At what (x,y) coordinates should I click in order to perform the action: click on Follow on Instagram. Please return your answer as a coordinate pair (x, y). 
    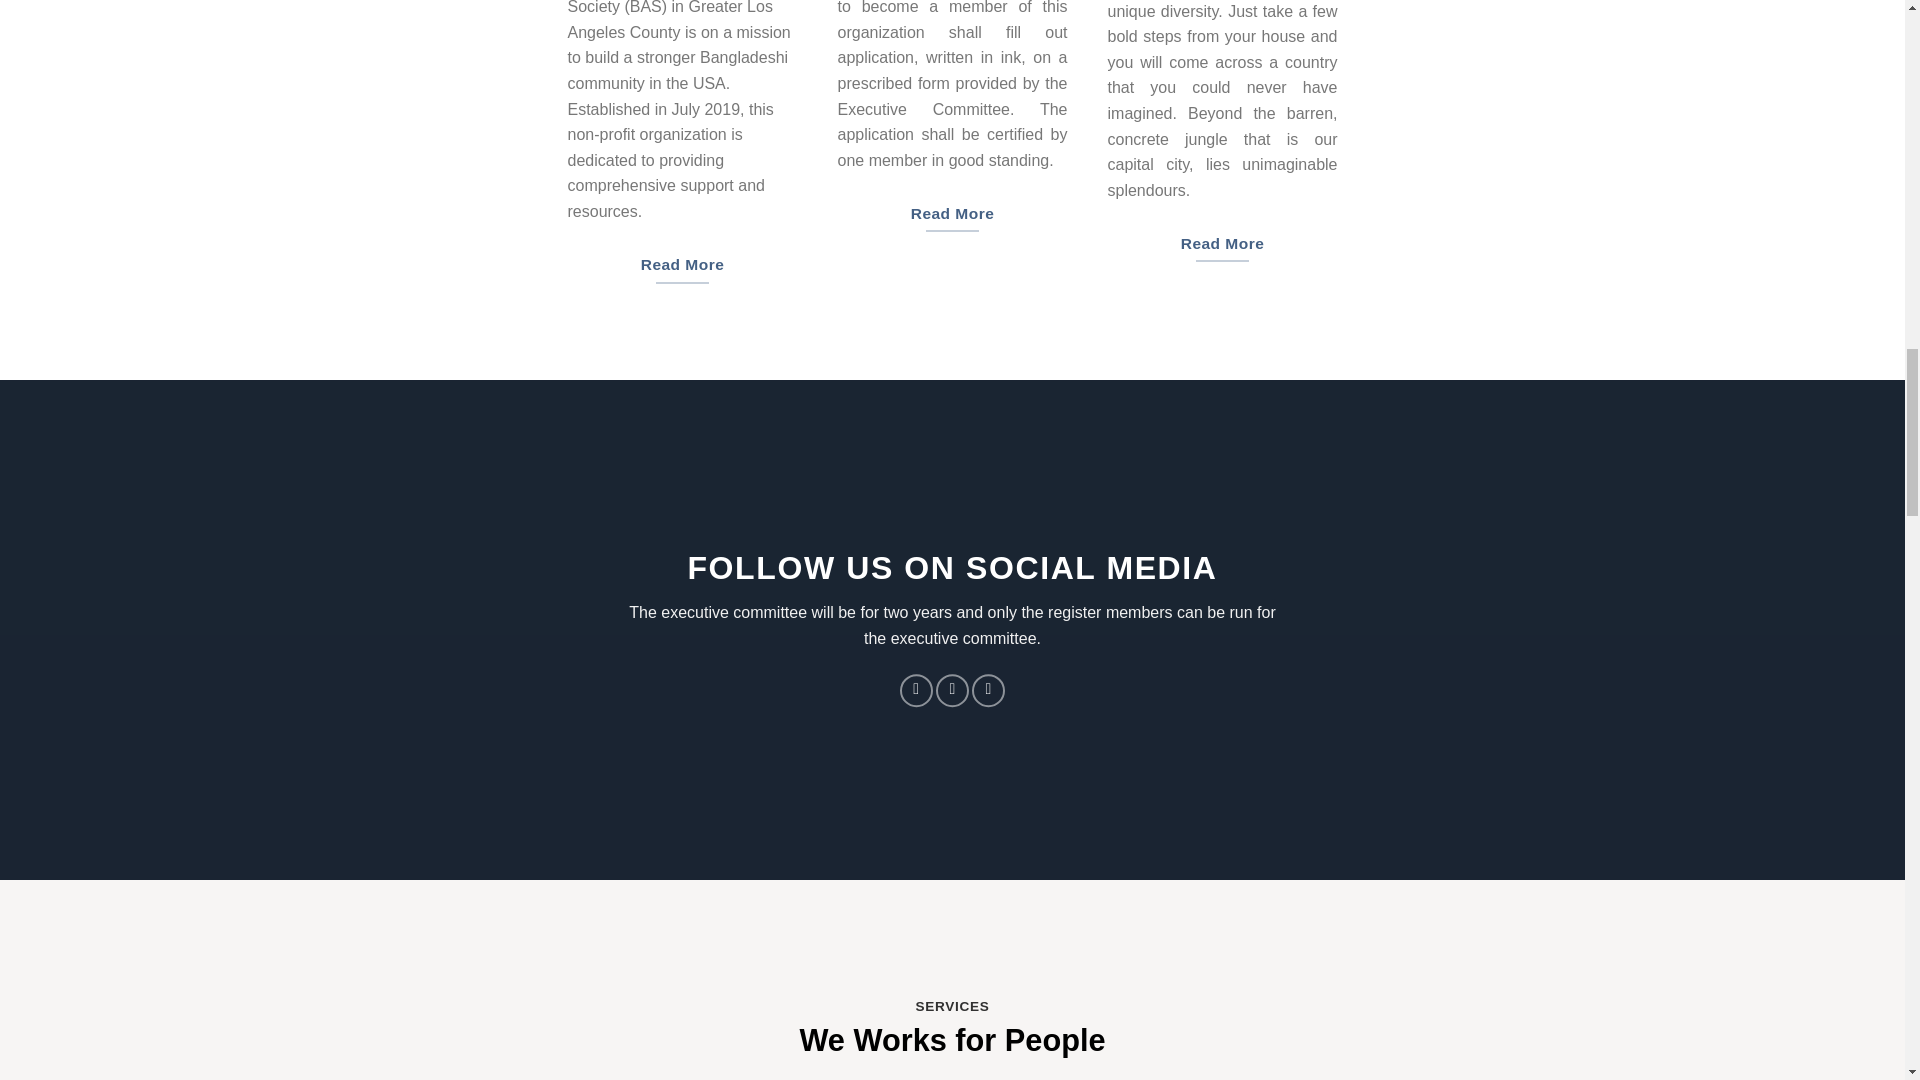
    Looking at the image, I should click on (952, 690).